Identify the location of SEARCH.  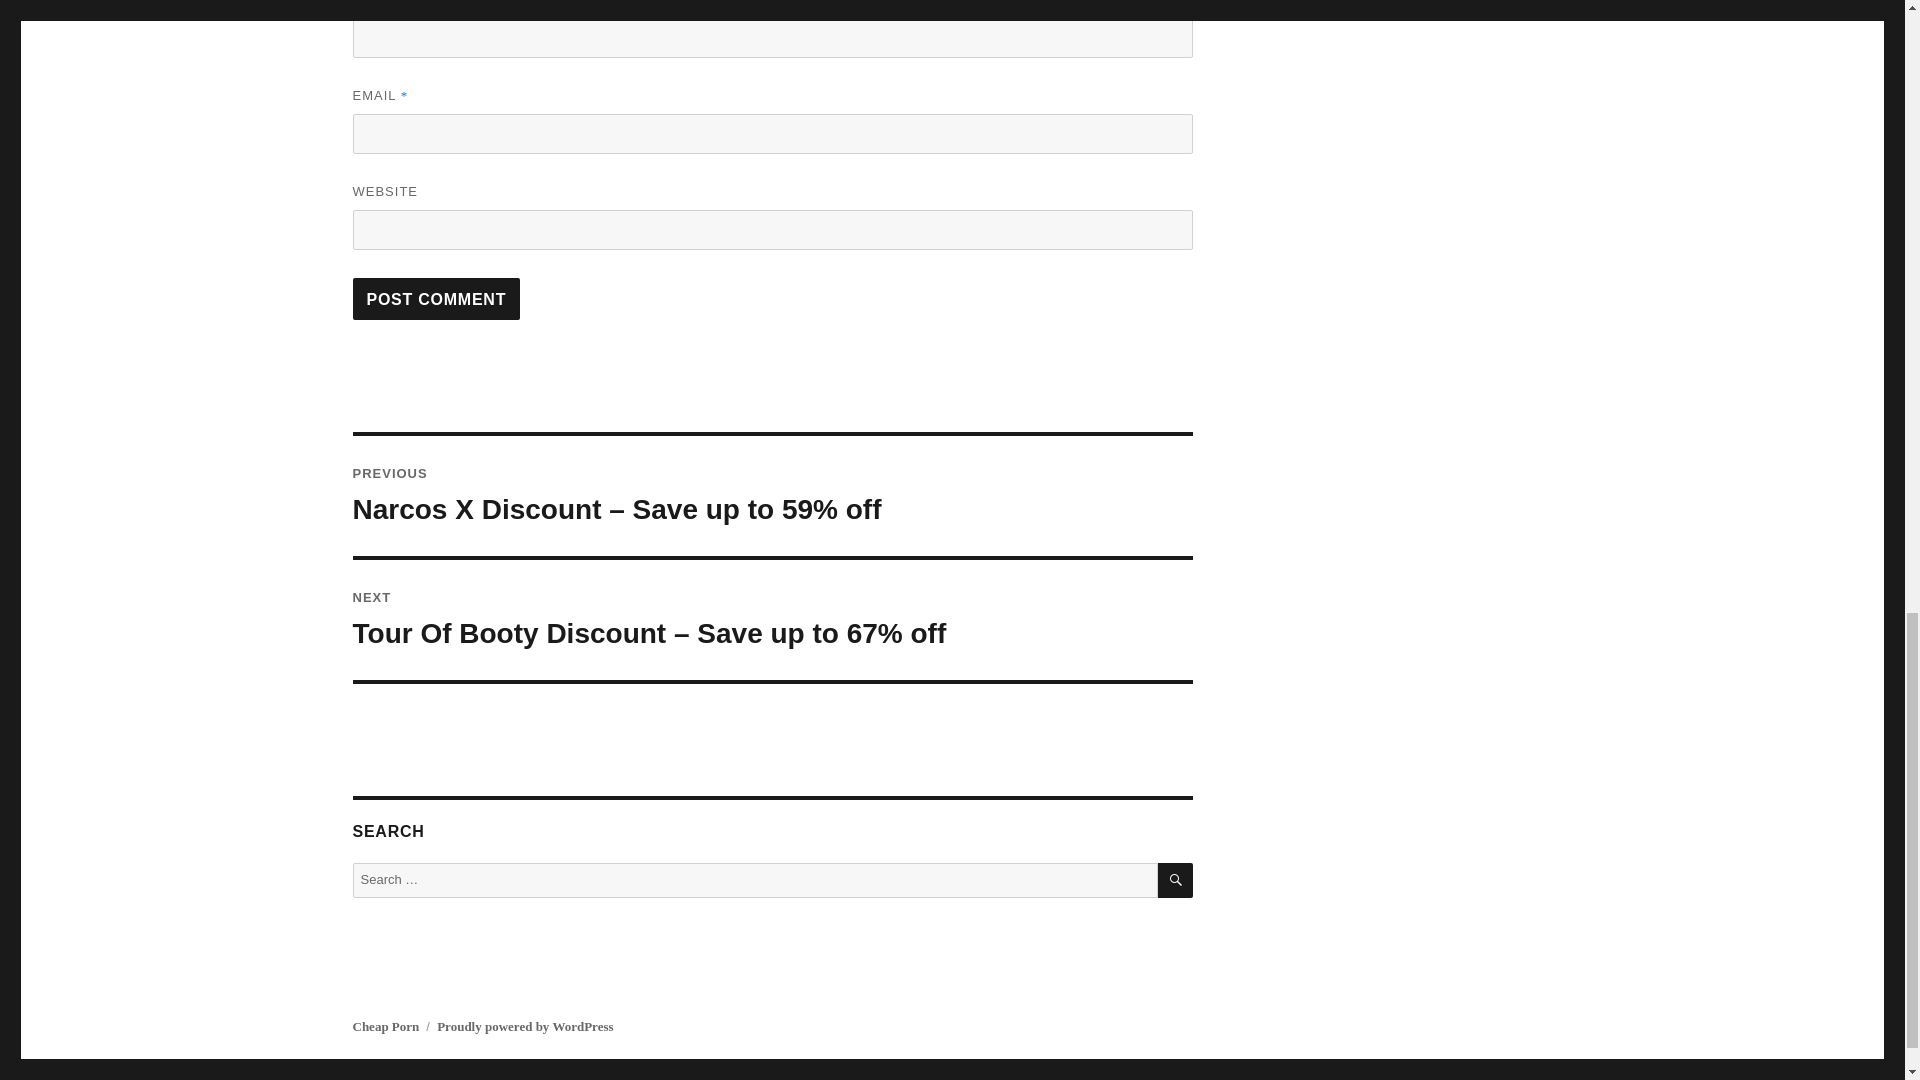
(1174, 880).